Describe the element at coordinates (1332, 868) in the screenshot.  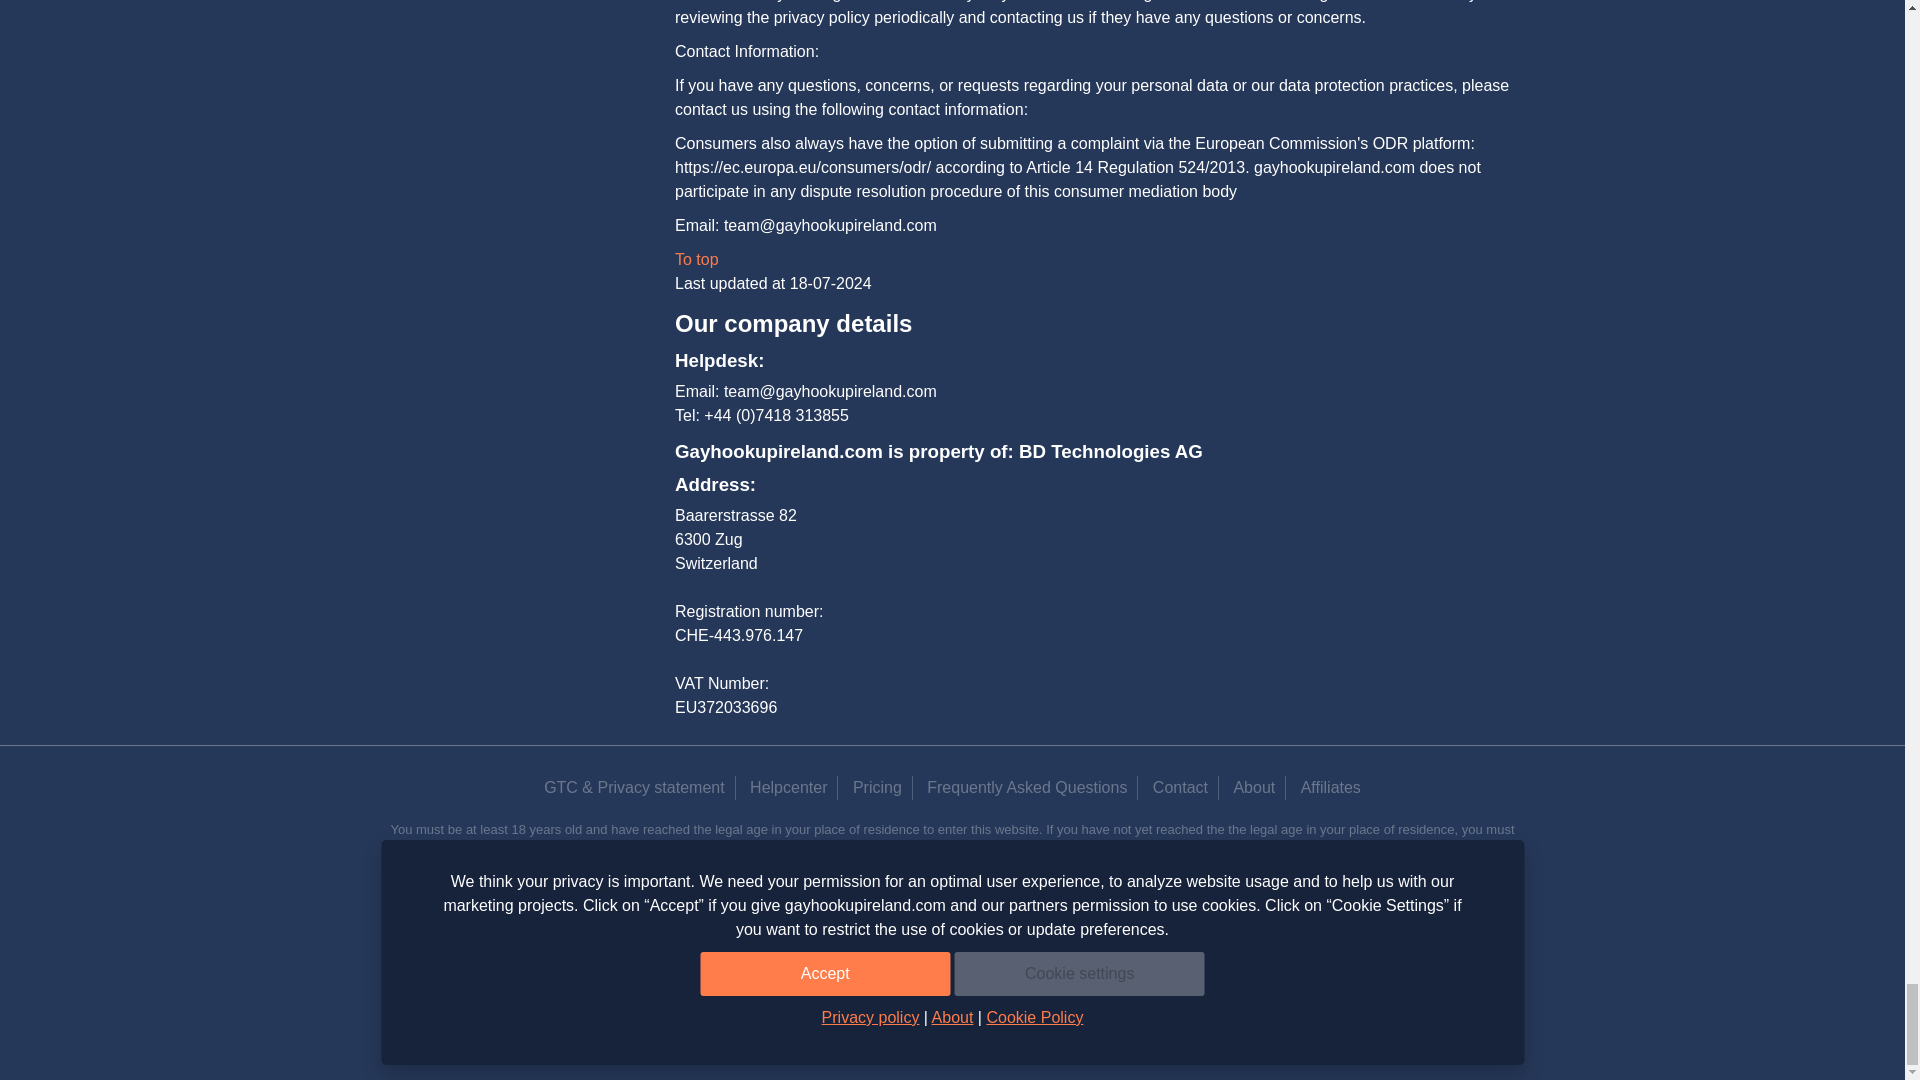
I see `More info` at that location.